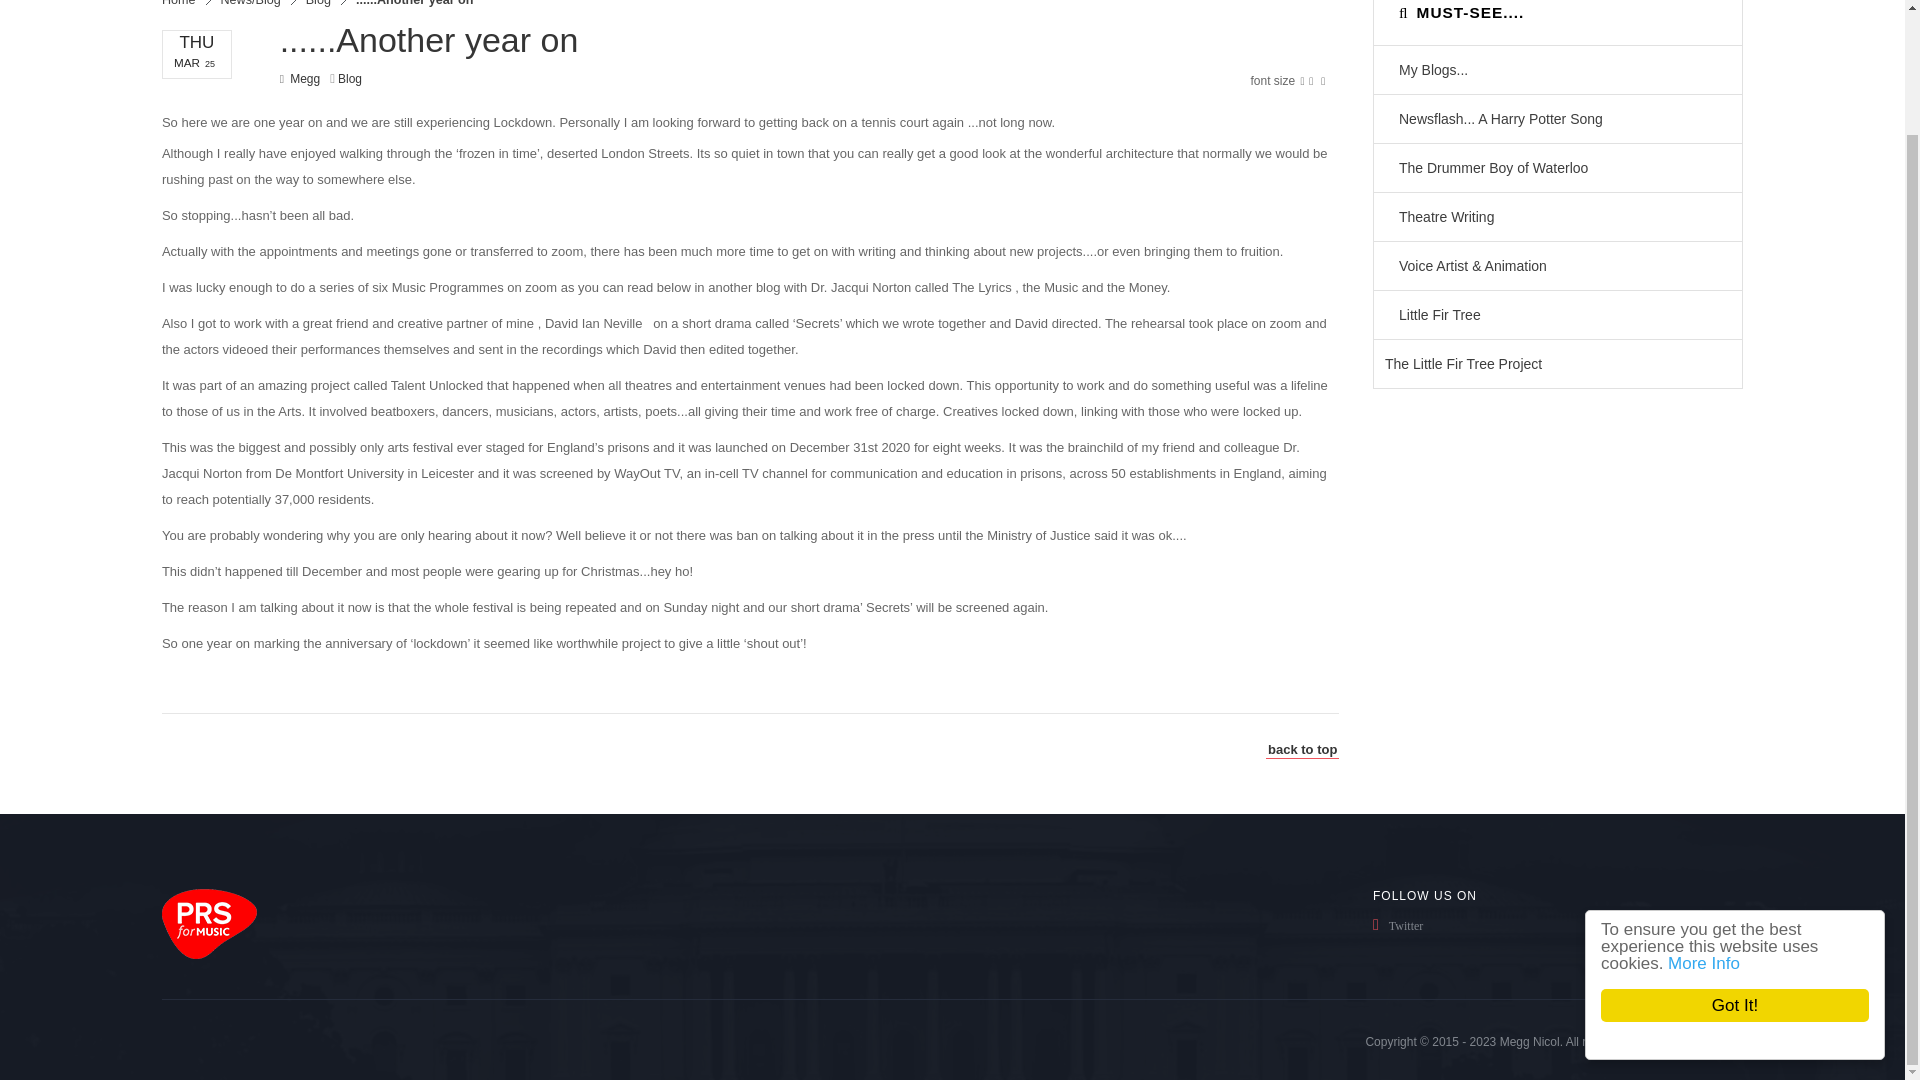  I want to click on Home, so click(186, 4).